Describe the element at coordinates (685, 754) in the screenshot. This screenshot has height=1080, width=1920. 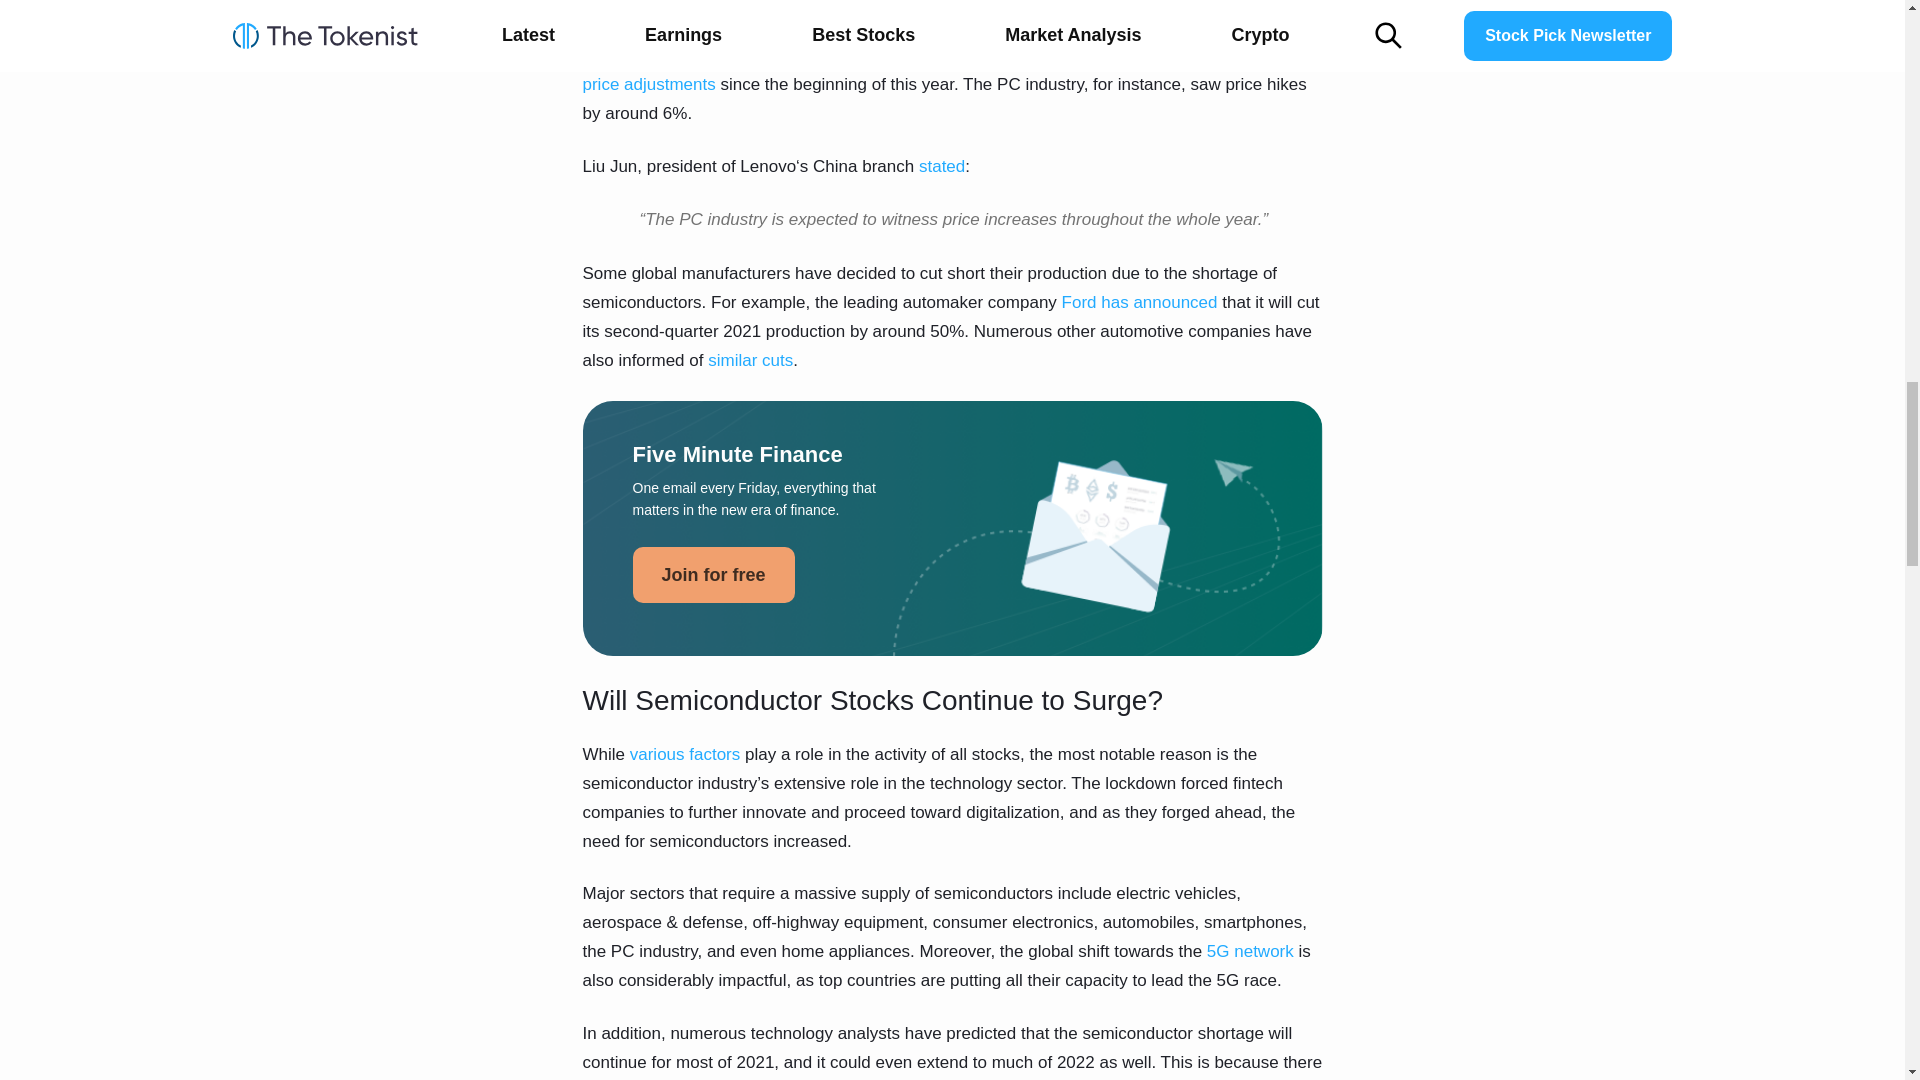
I see `various factors` at that location.